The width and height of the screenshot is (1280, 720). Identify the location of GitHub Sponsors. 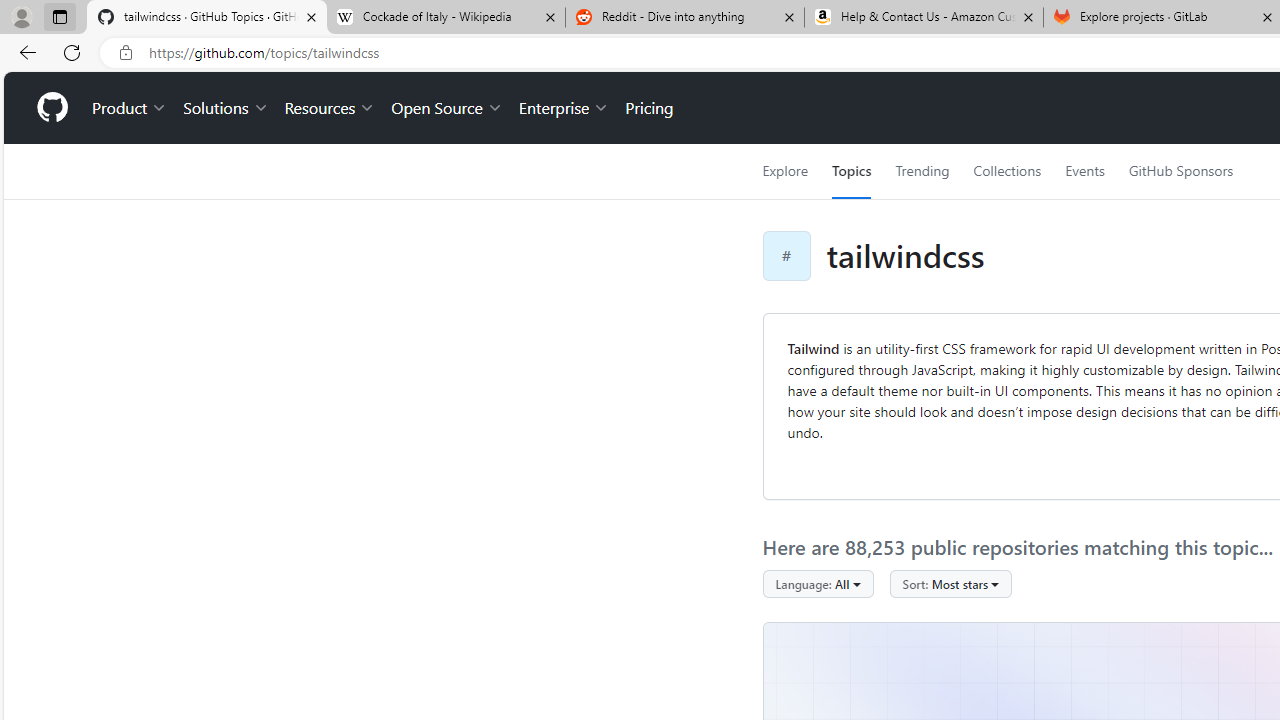
(1180, 171).